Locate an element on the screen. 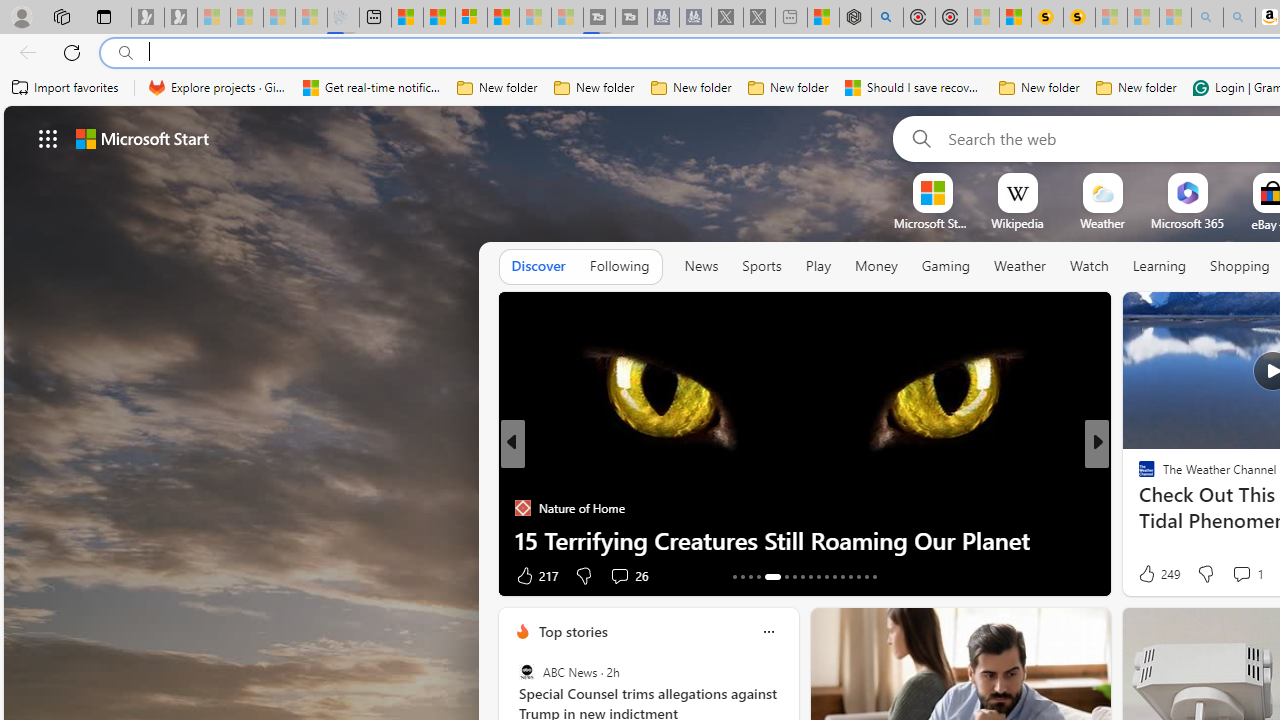 The height and width of the screenshot is (720, 1280). Verywell Mind is located at coordinates (1138, 508).